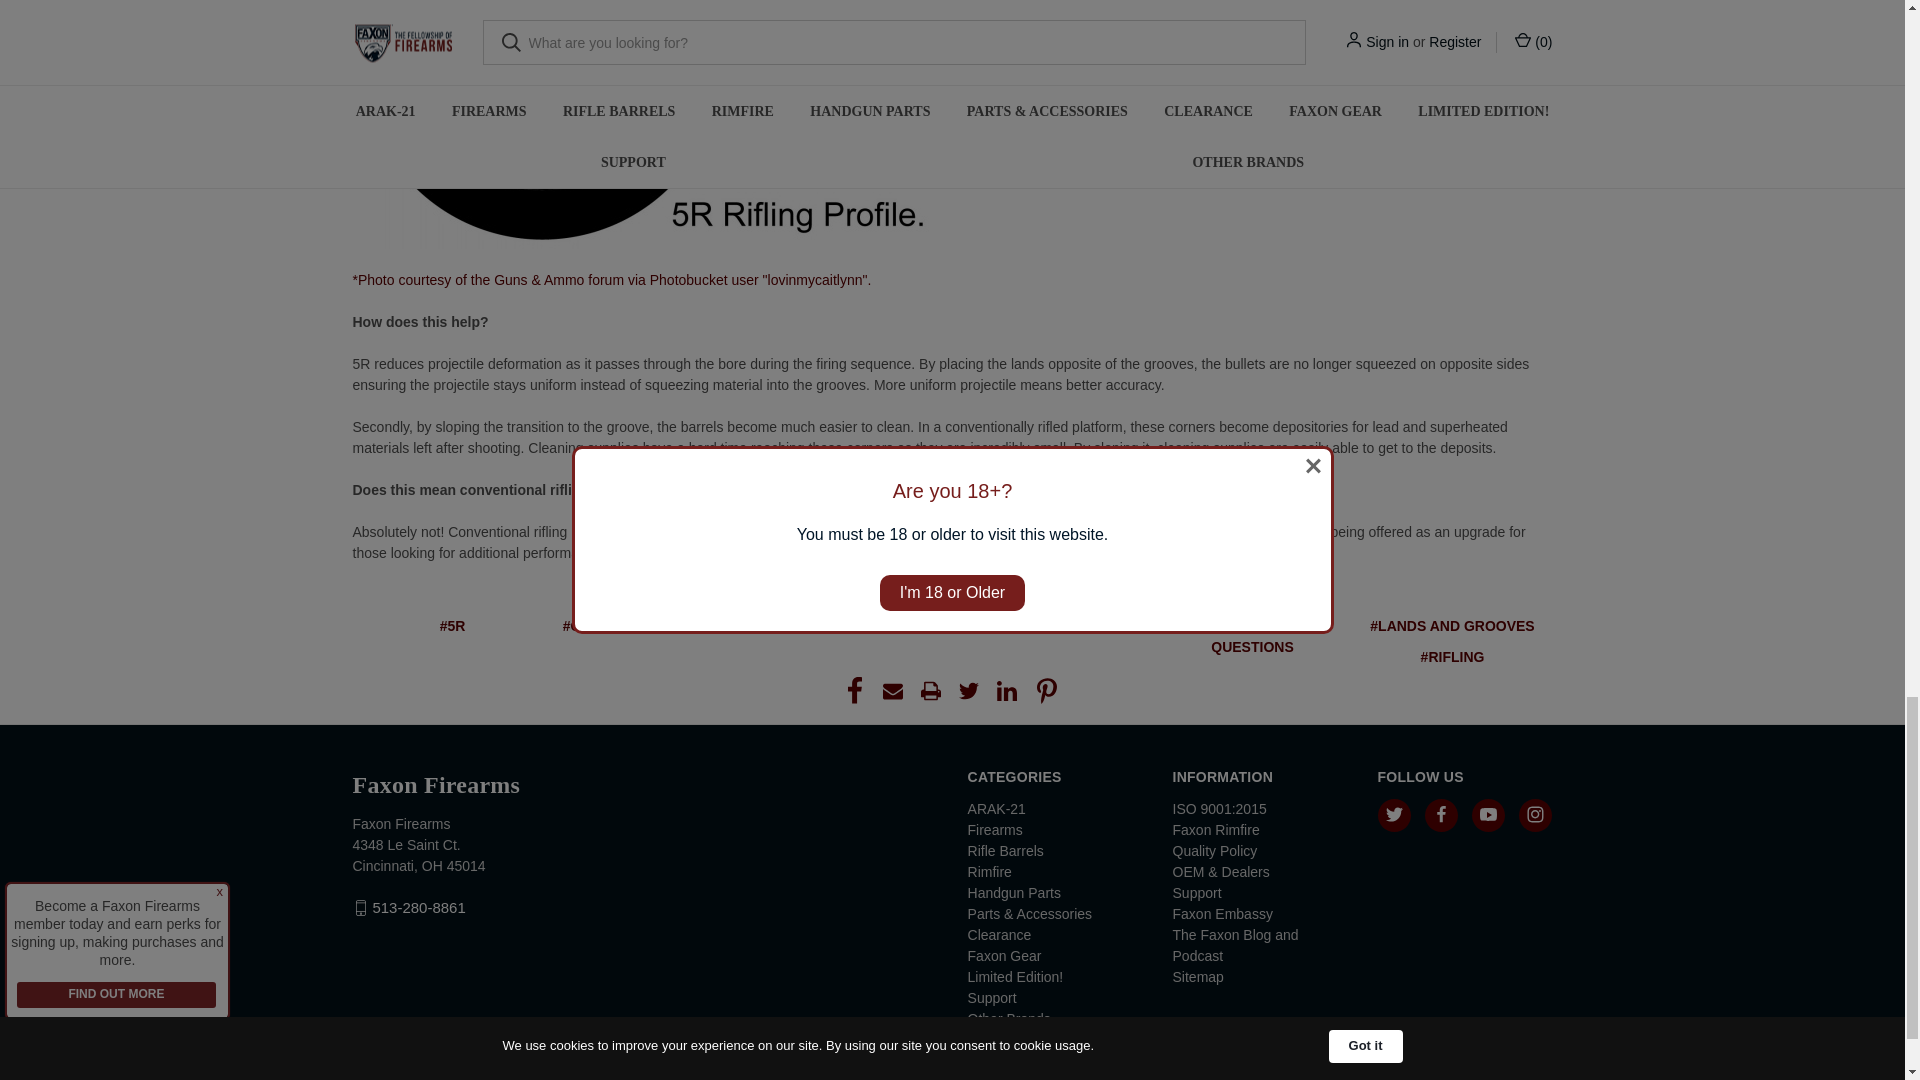 This screenshot has height=1080, width=1920. What do you see at coordinates (1006, 691) in the screenshot?
I see `Linkedin` at bounding box center [1006, 691].